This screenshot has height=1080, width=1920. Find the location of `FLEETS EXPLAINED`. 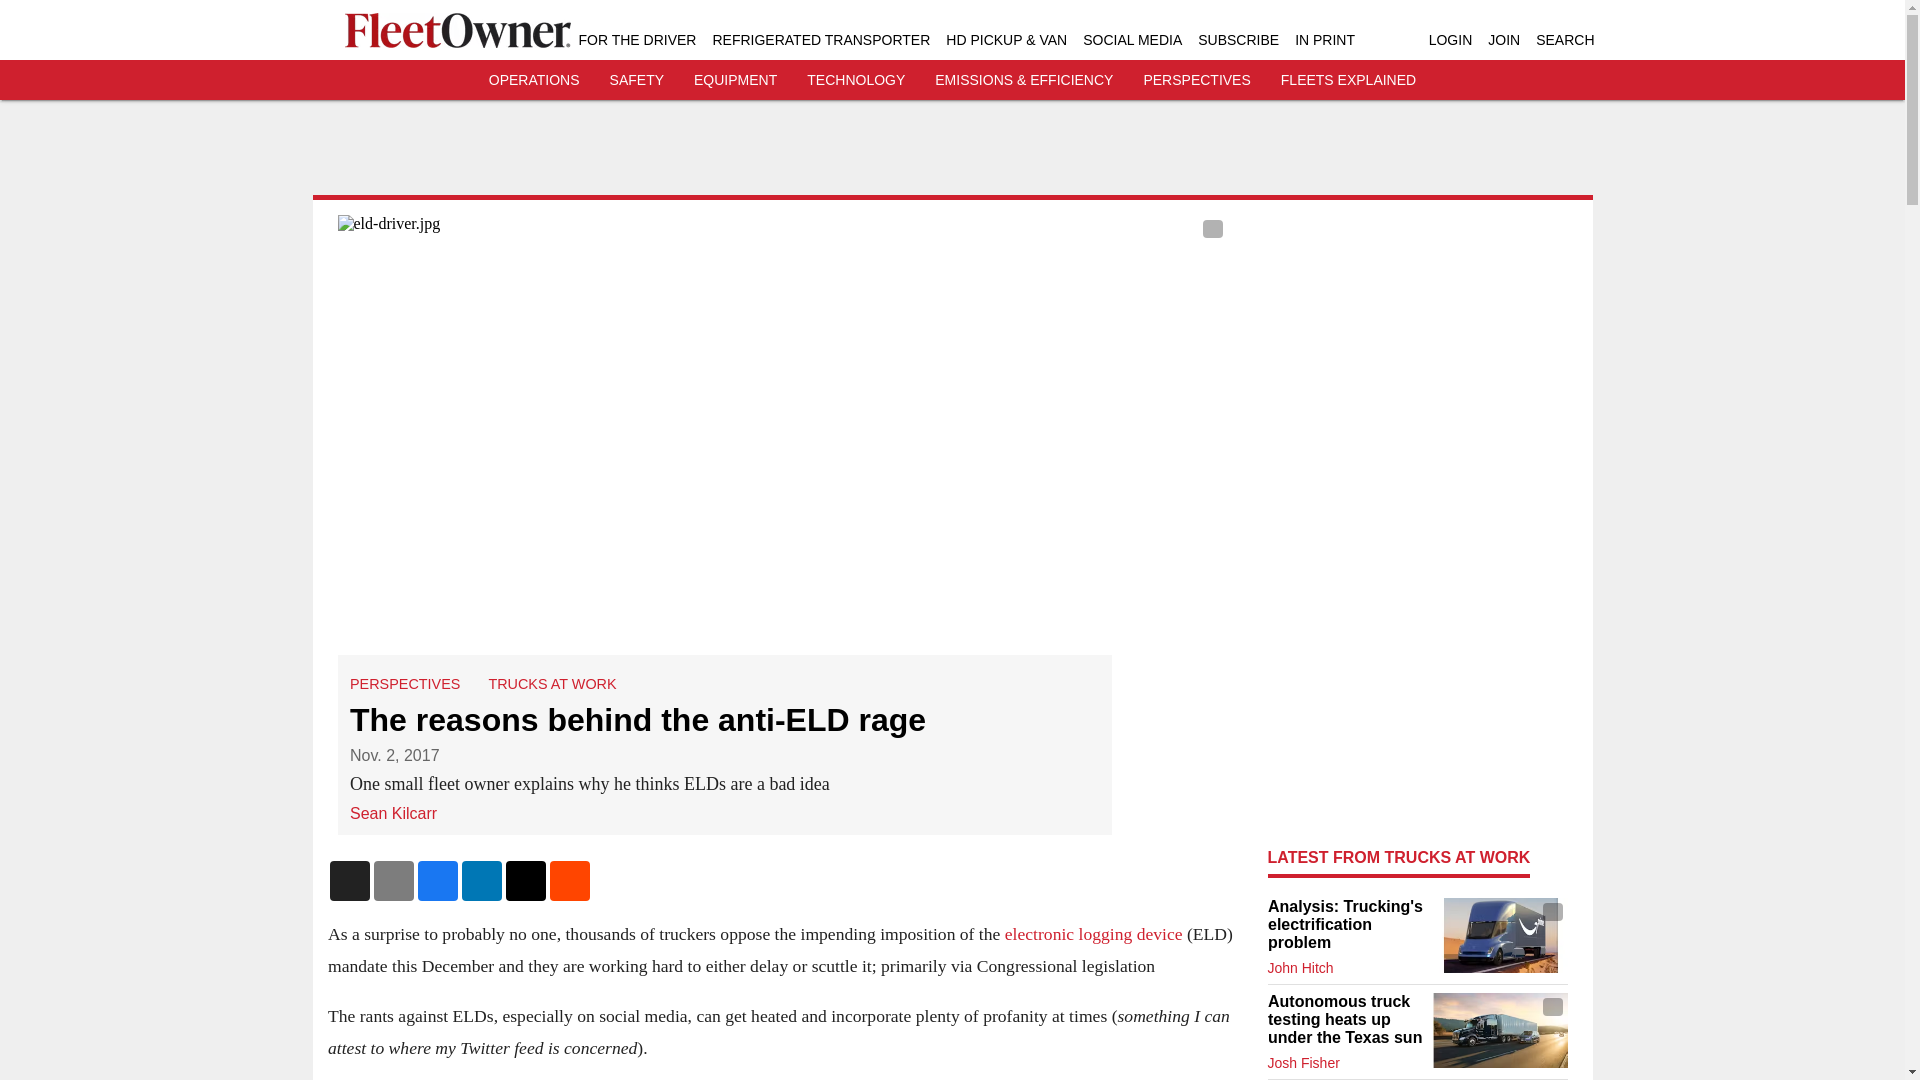

FLEETS EXPLAINED is located at coordinates (1348, 80).